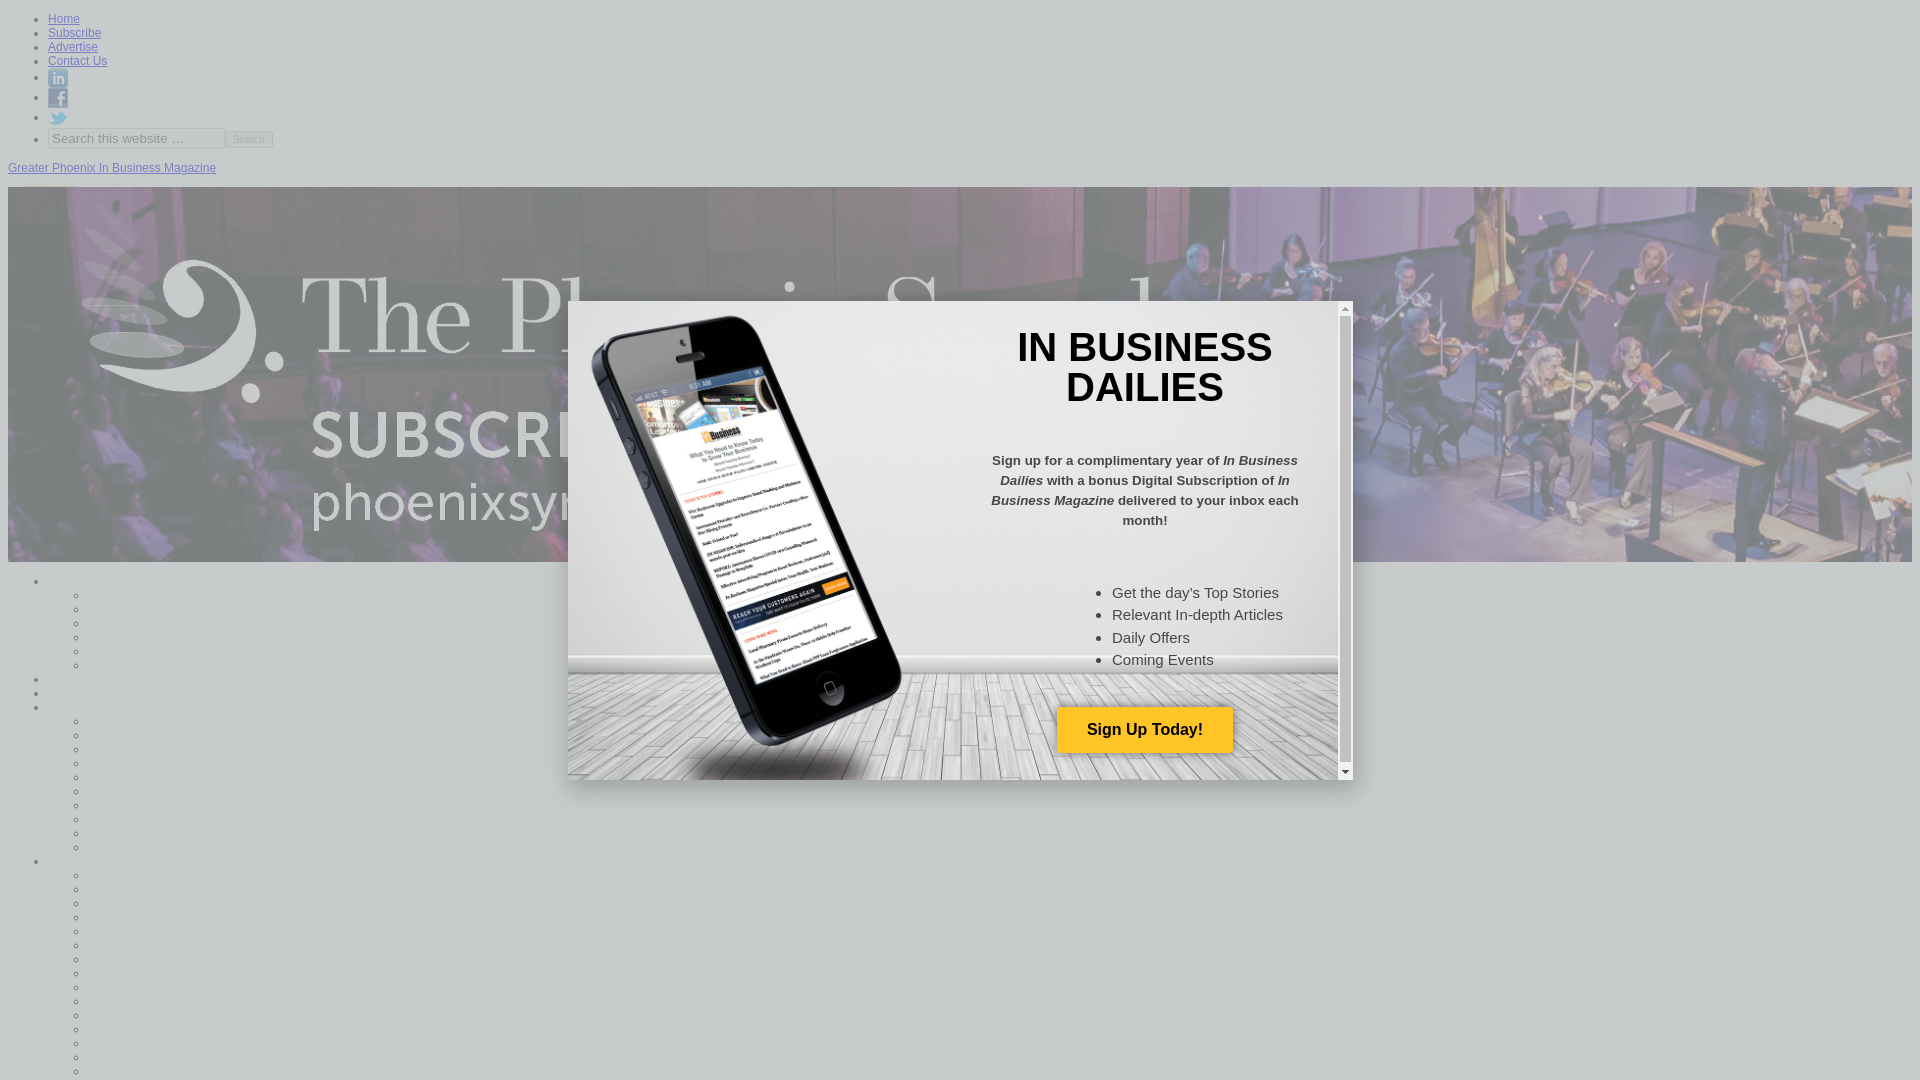  I want to click on Departments, so click(112, 860).